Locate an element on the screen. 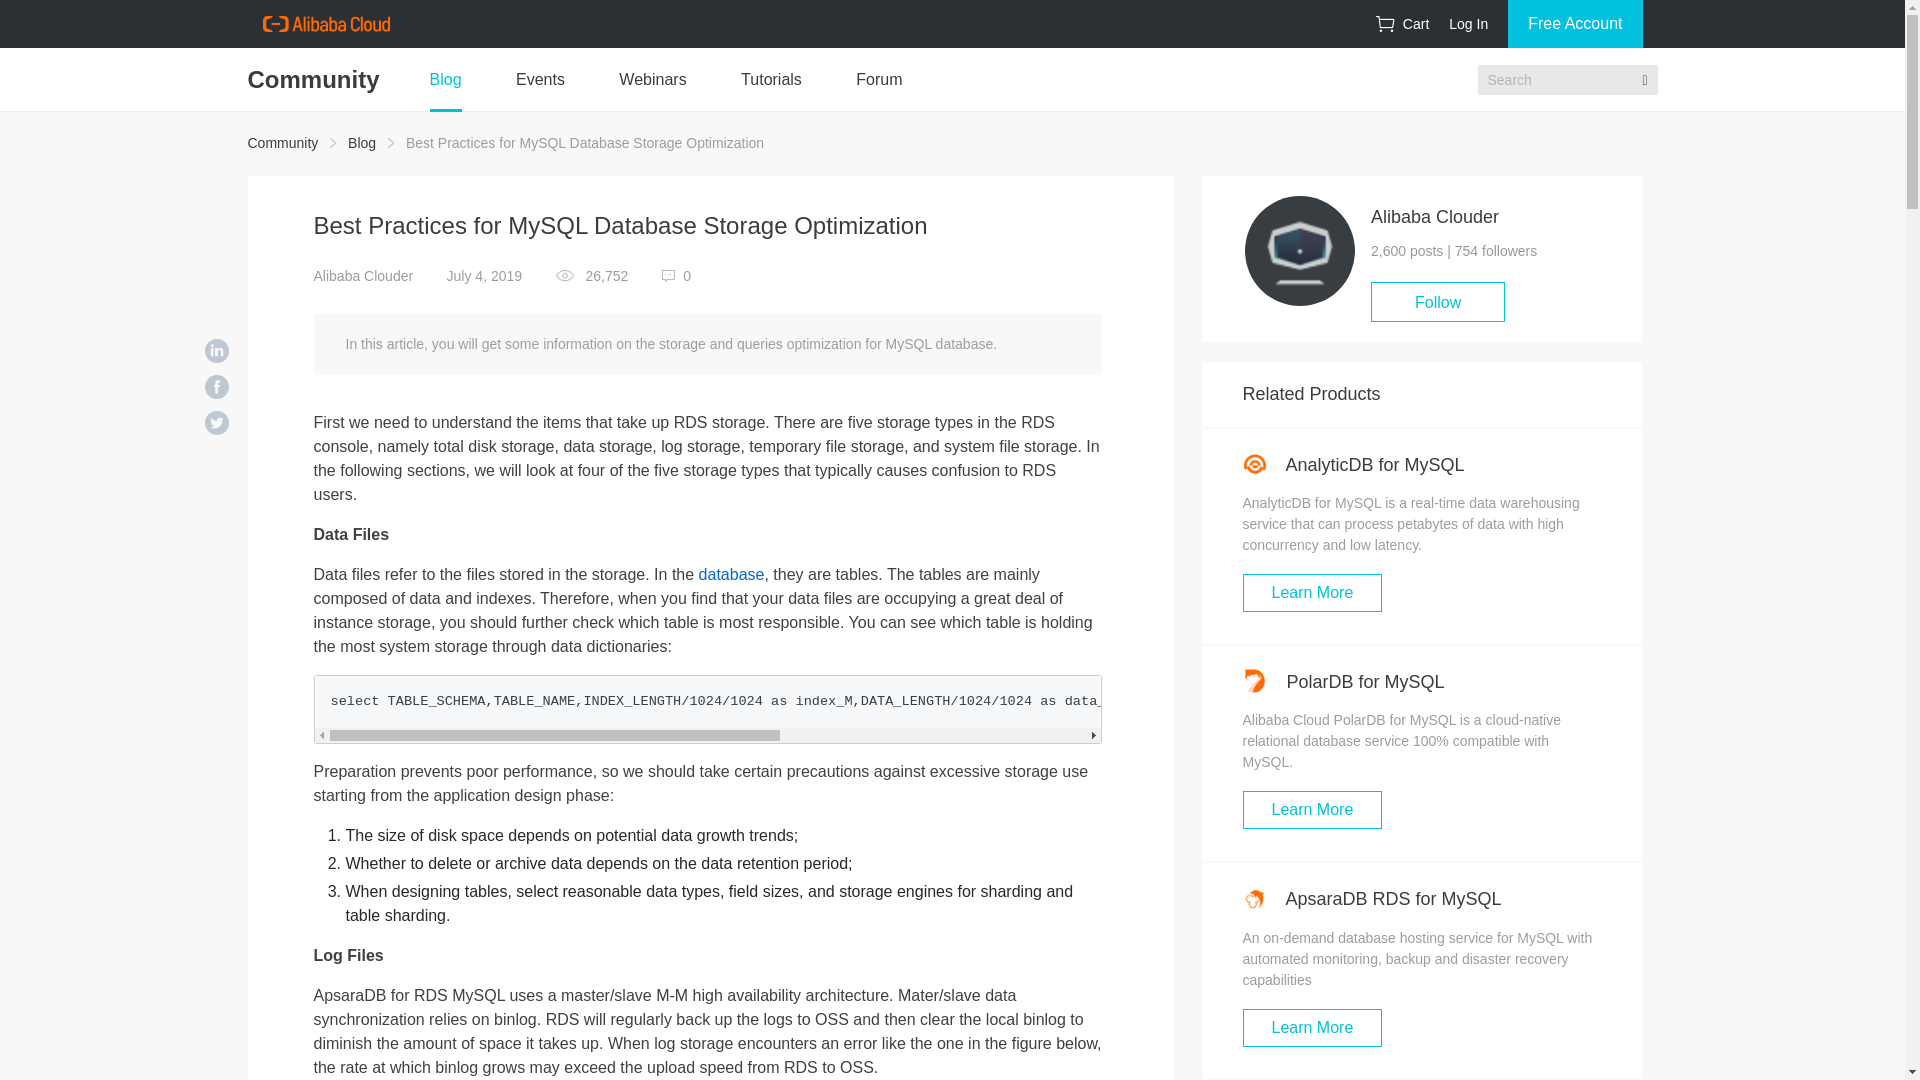 The image size is (1920, 1080). Tutorials is located at coordinates (772, 80).